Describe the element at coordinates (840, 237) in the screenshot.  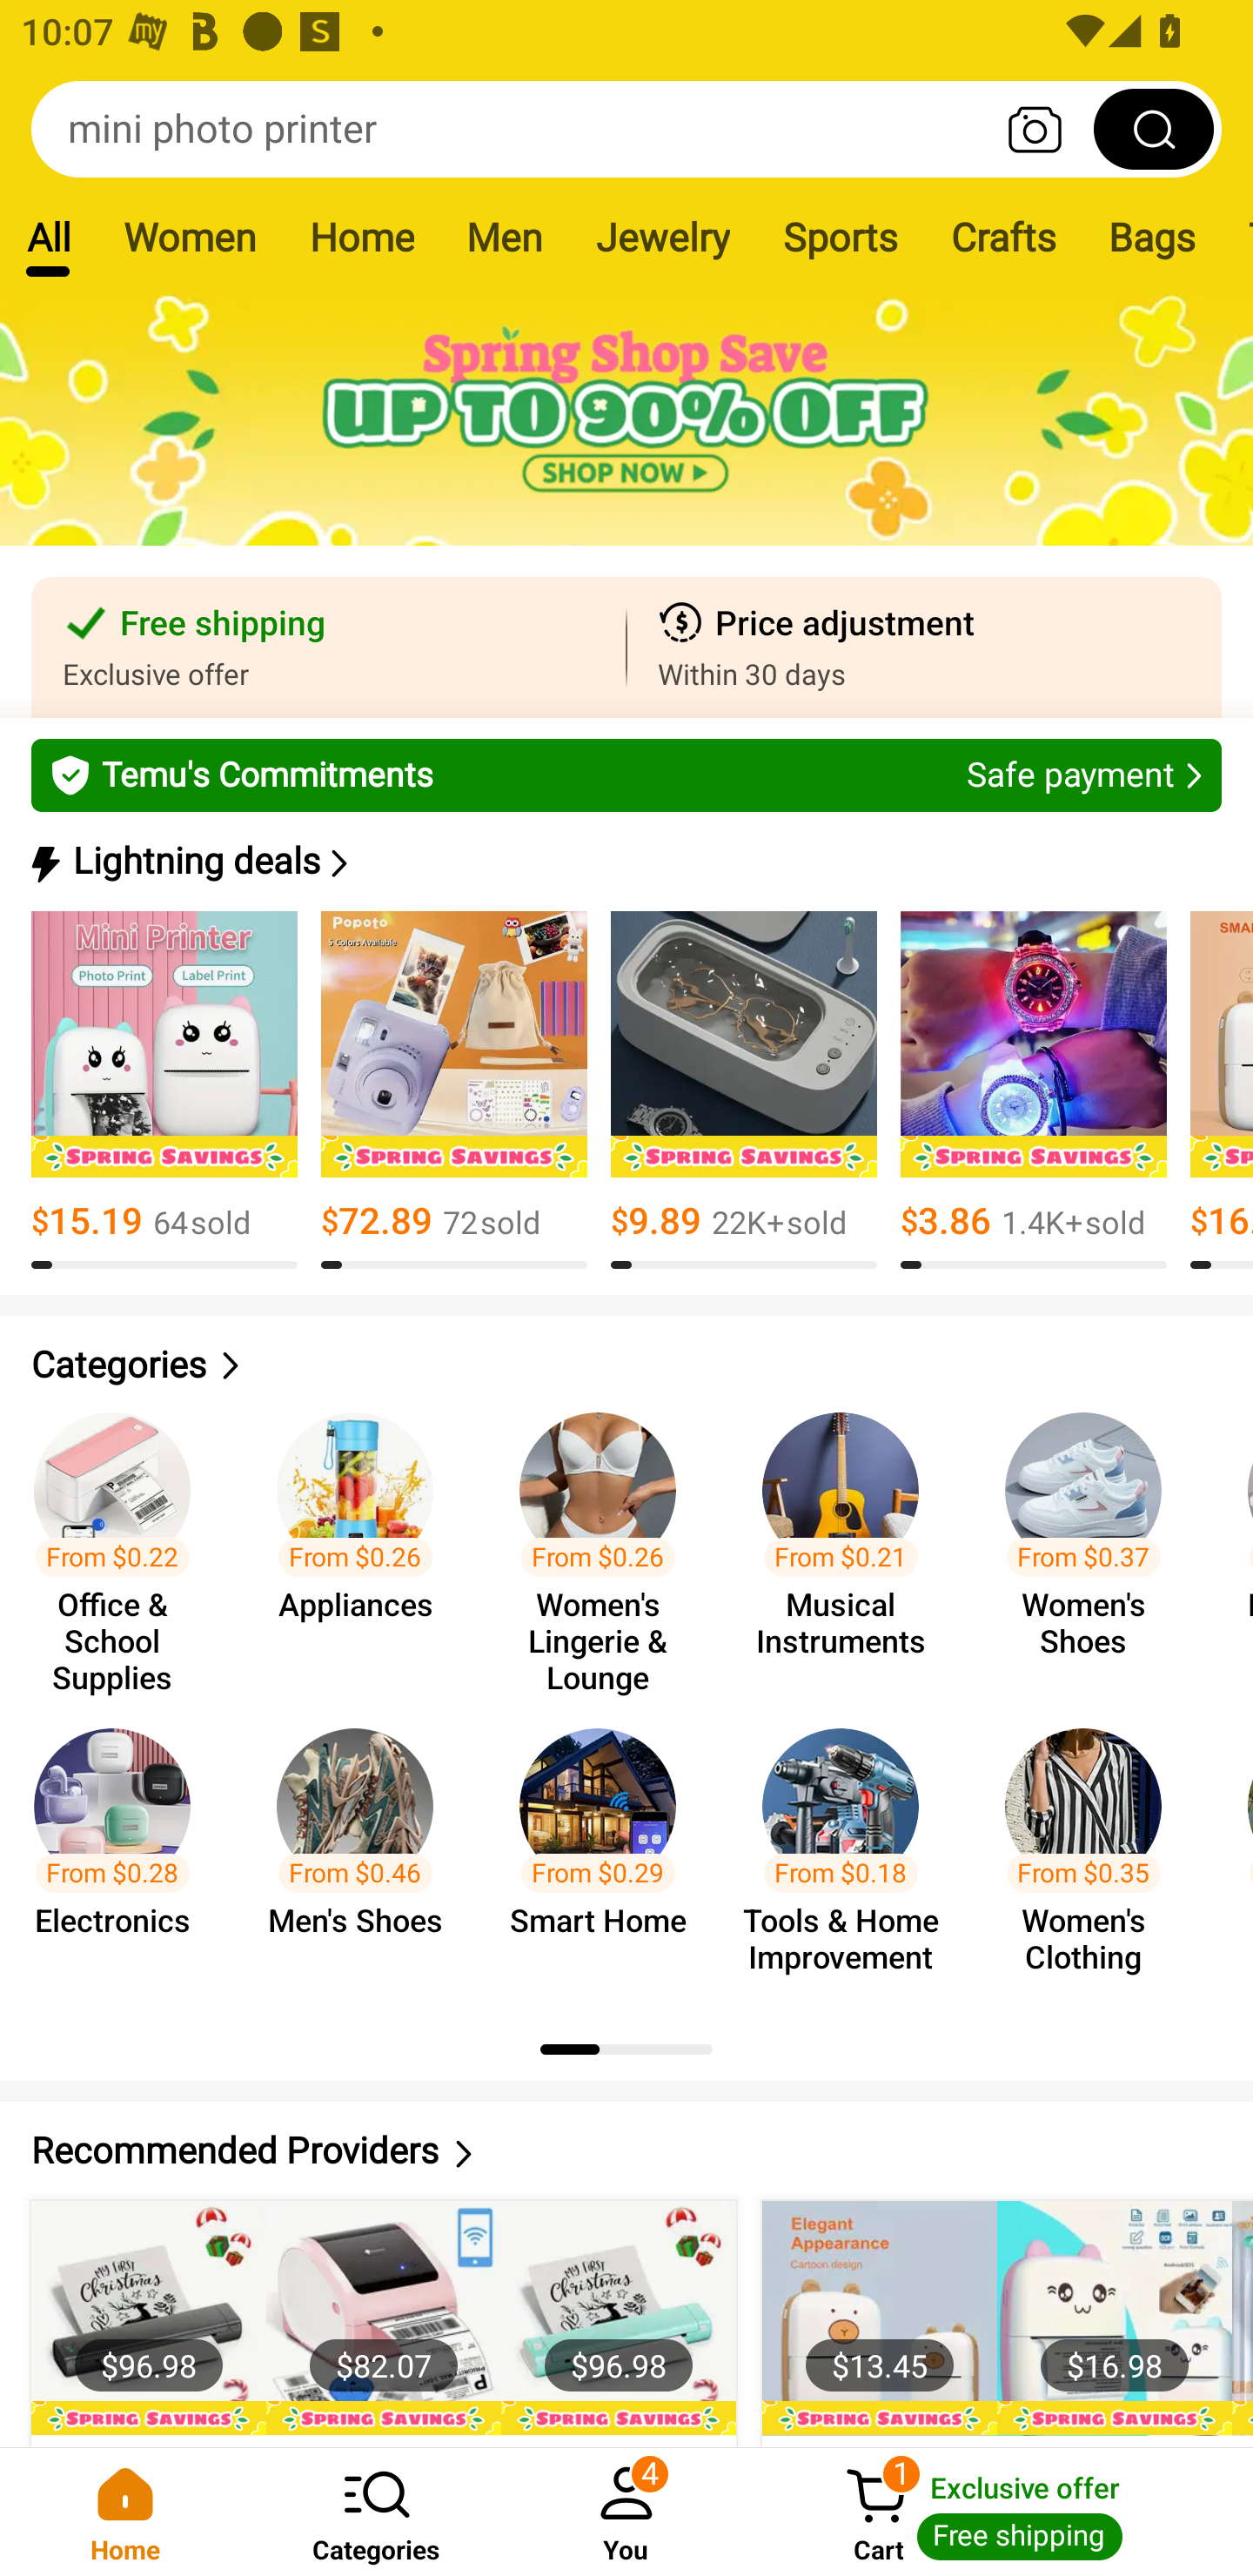
I see `Sports` at that location.